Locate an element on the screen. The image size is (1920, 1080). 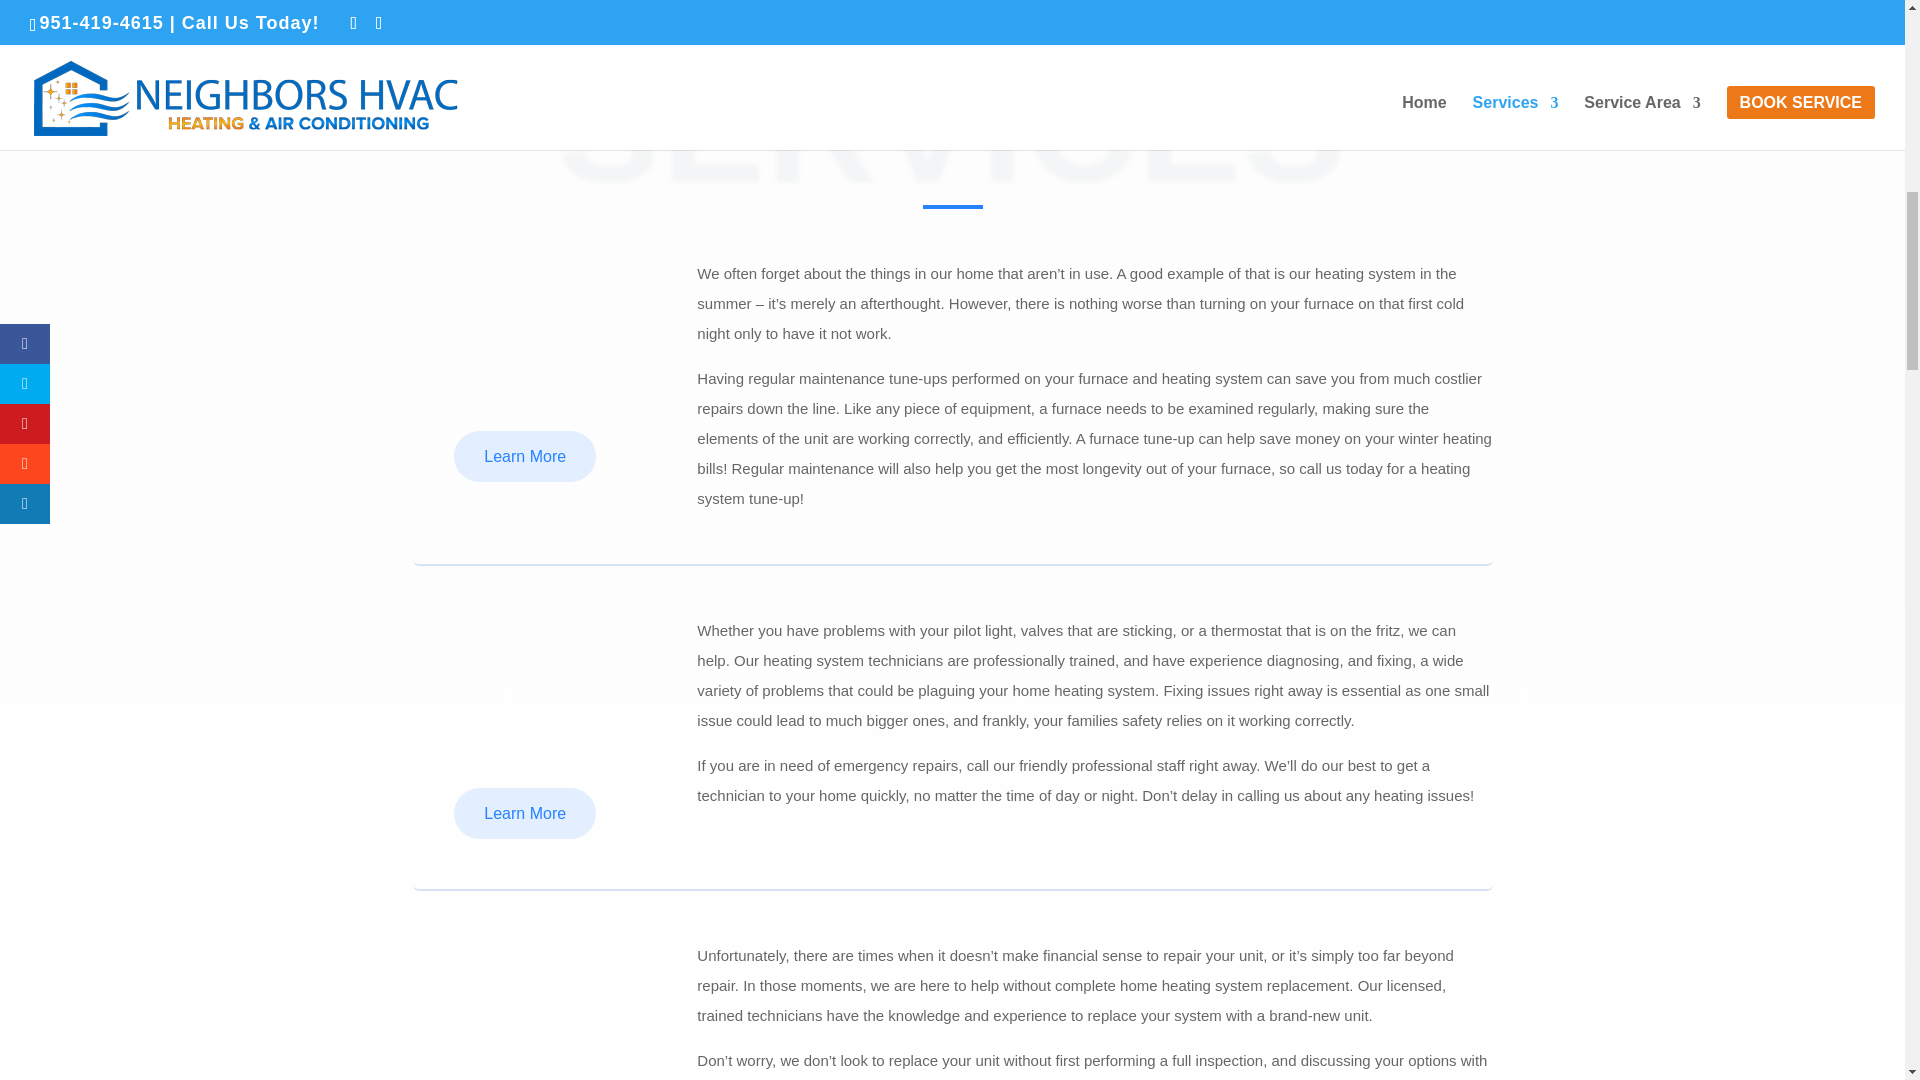
Learn More is located at coordinates (524, 814).